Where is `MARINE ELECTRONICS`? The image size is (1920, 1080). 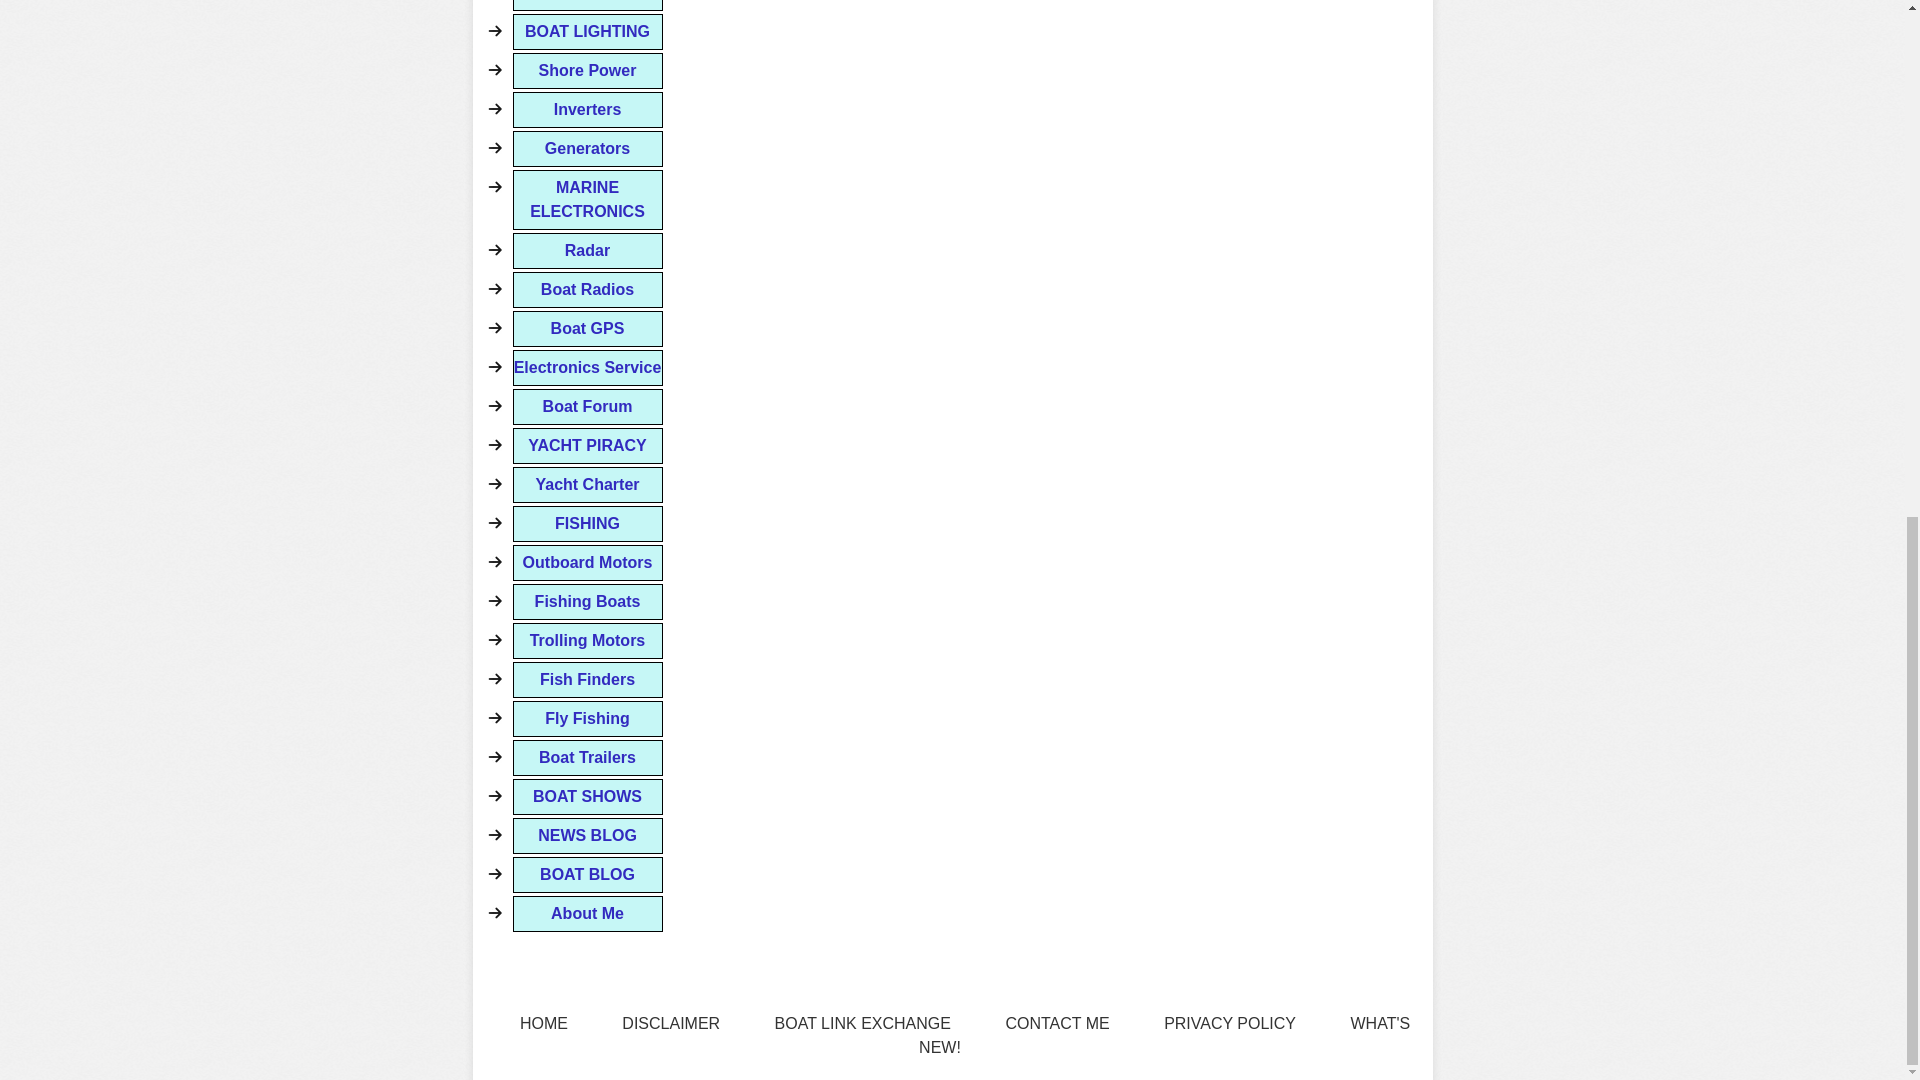 MARINE ELECTRONICS is located at coordinates (587, 200).